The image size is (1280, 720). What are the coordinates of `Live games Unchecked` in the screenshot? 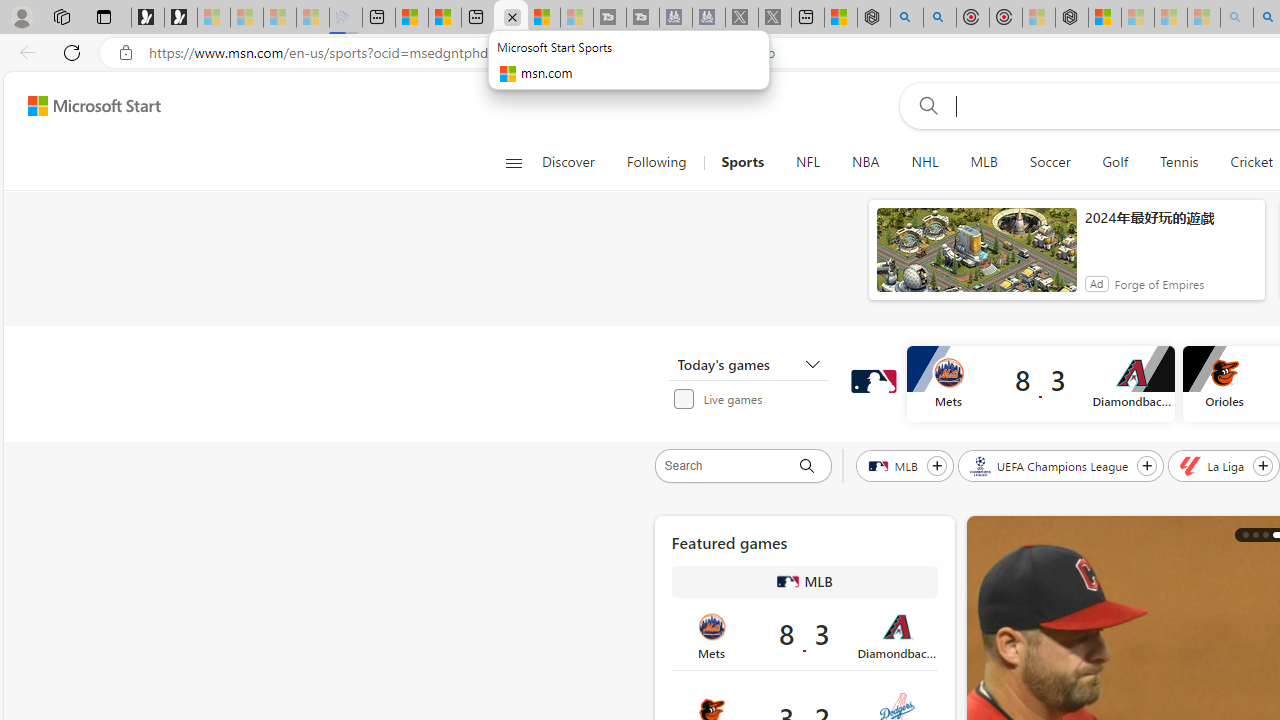 It's located at (754, 398).